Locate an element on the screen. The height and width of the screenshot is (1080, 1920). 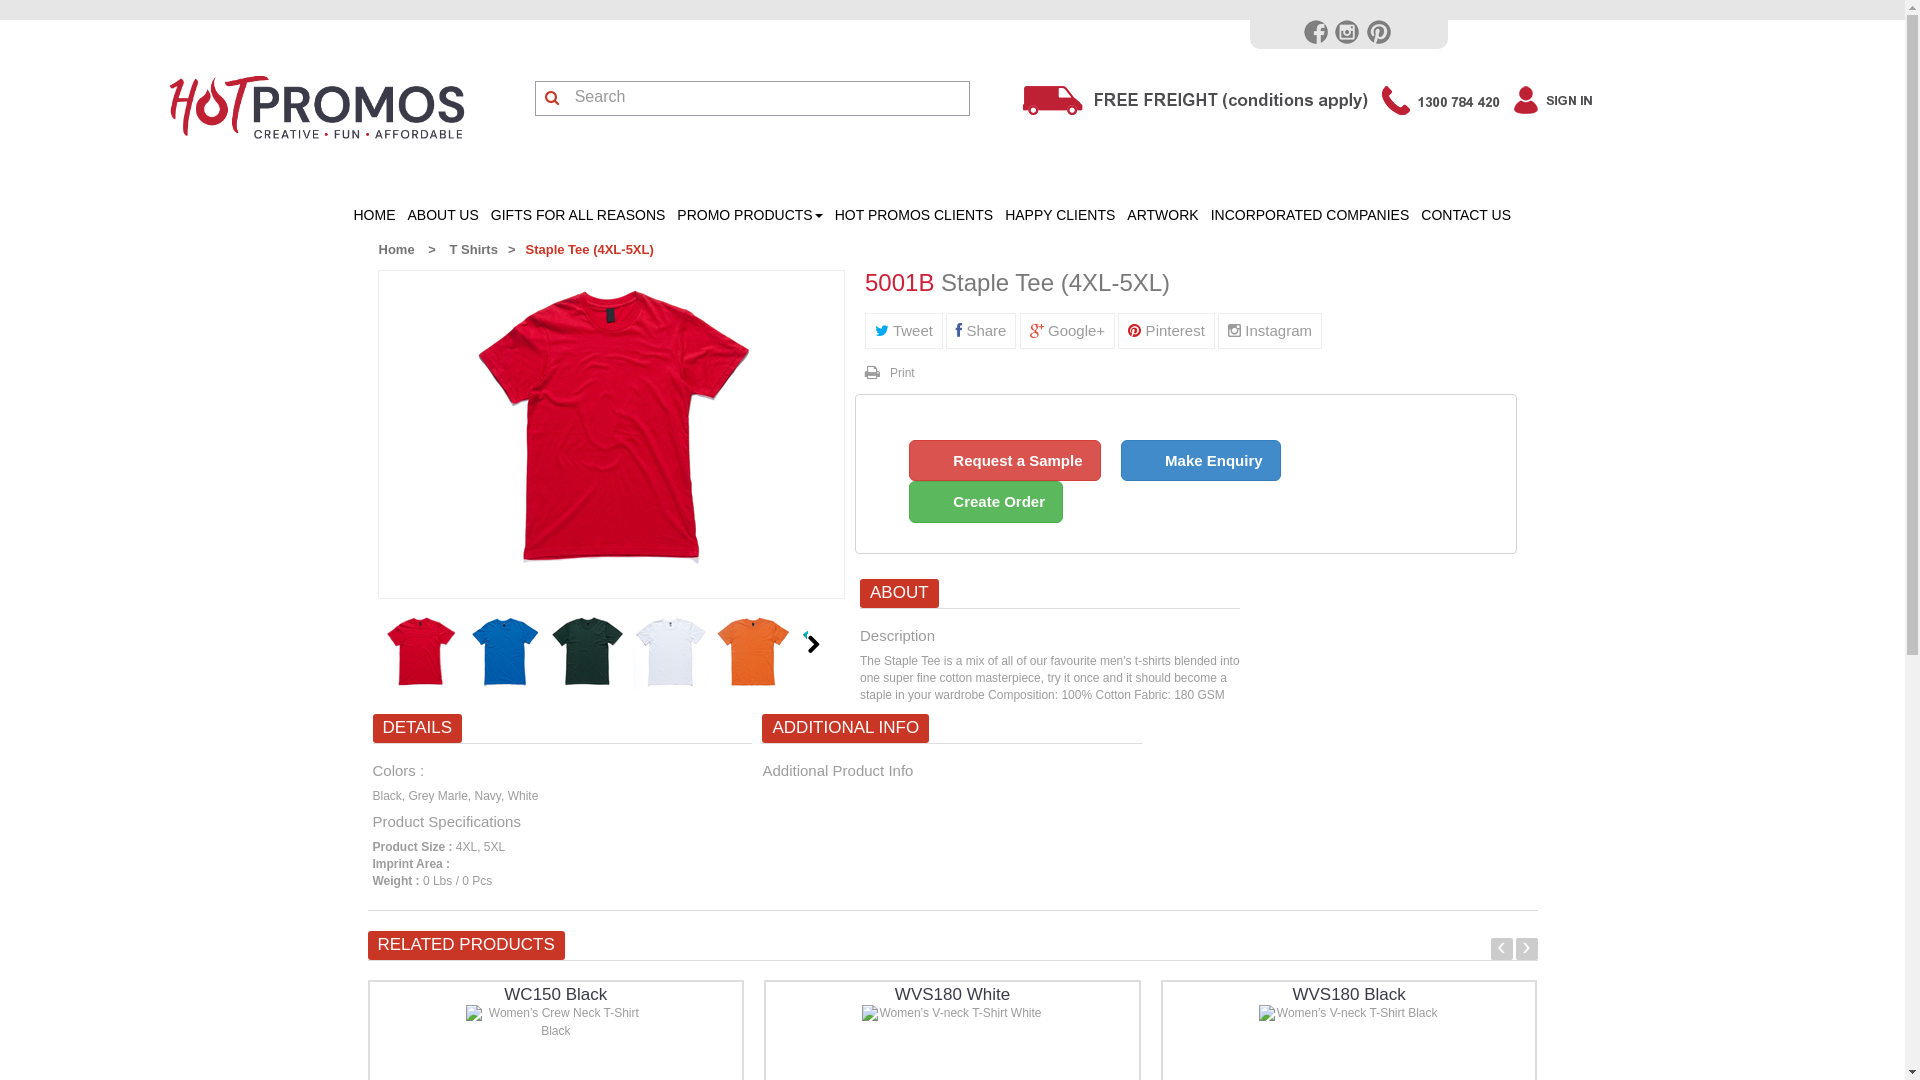
ABOUT US is located at coordinates (444, 216).